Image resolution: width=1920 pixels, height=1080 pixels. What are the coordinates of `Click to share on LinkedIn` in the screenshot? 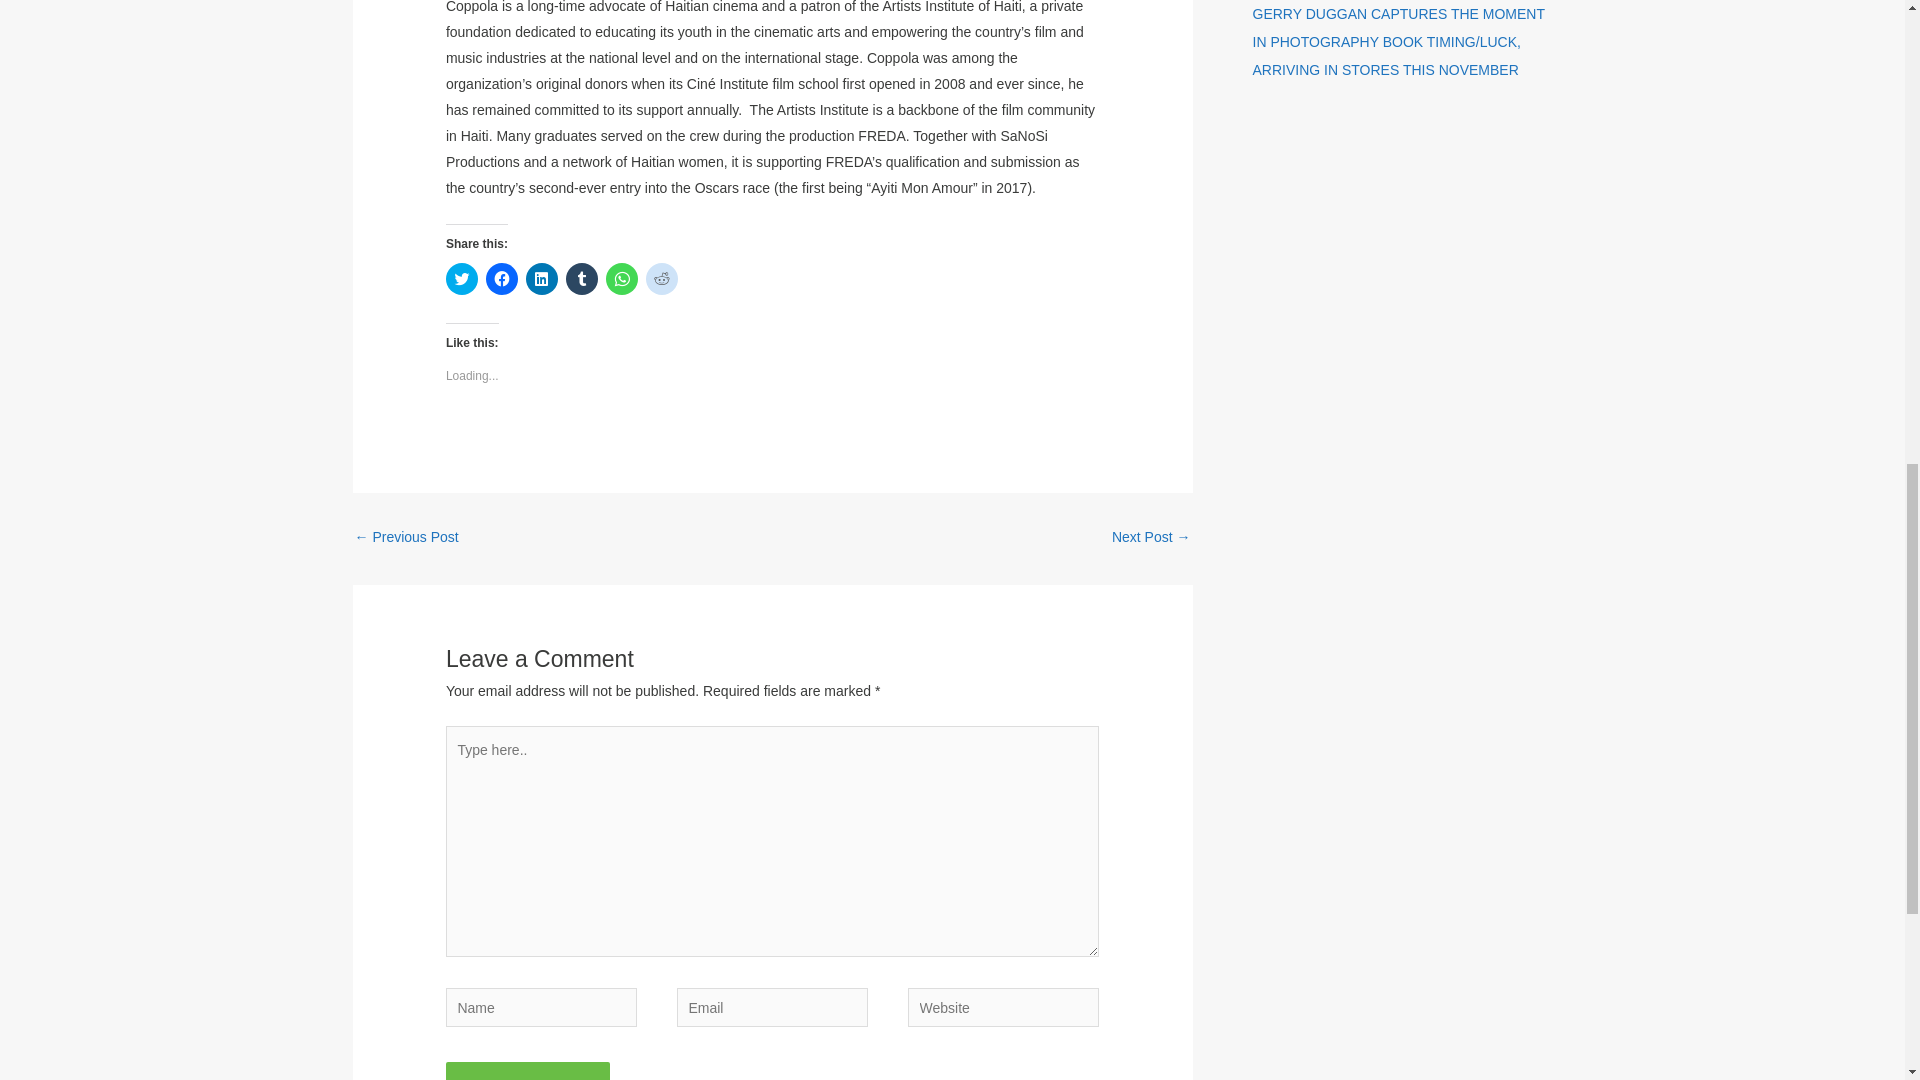 It's located at (542, 278).